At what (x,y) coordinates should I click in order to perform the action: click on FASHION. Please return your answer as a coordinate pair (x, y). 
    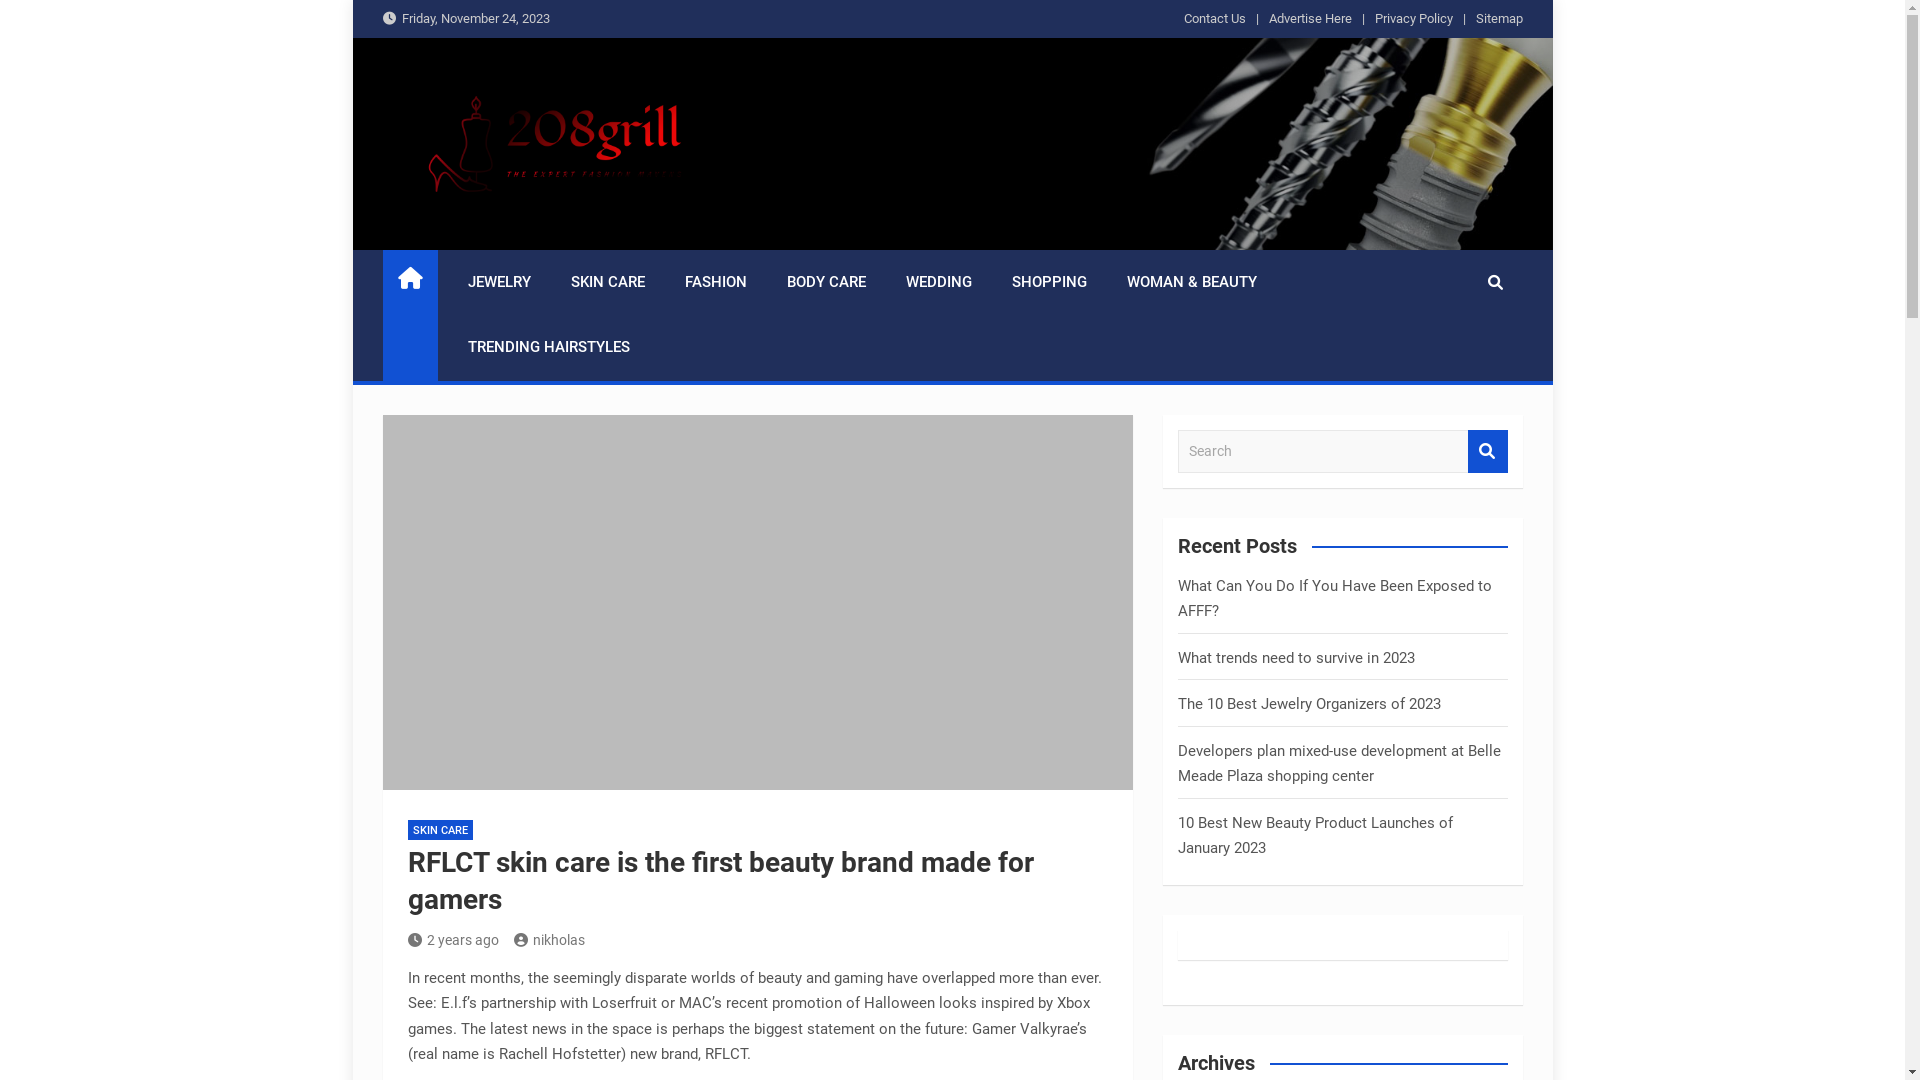
    Looking at the image, I should click on (715, 283).